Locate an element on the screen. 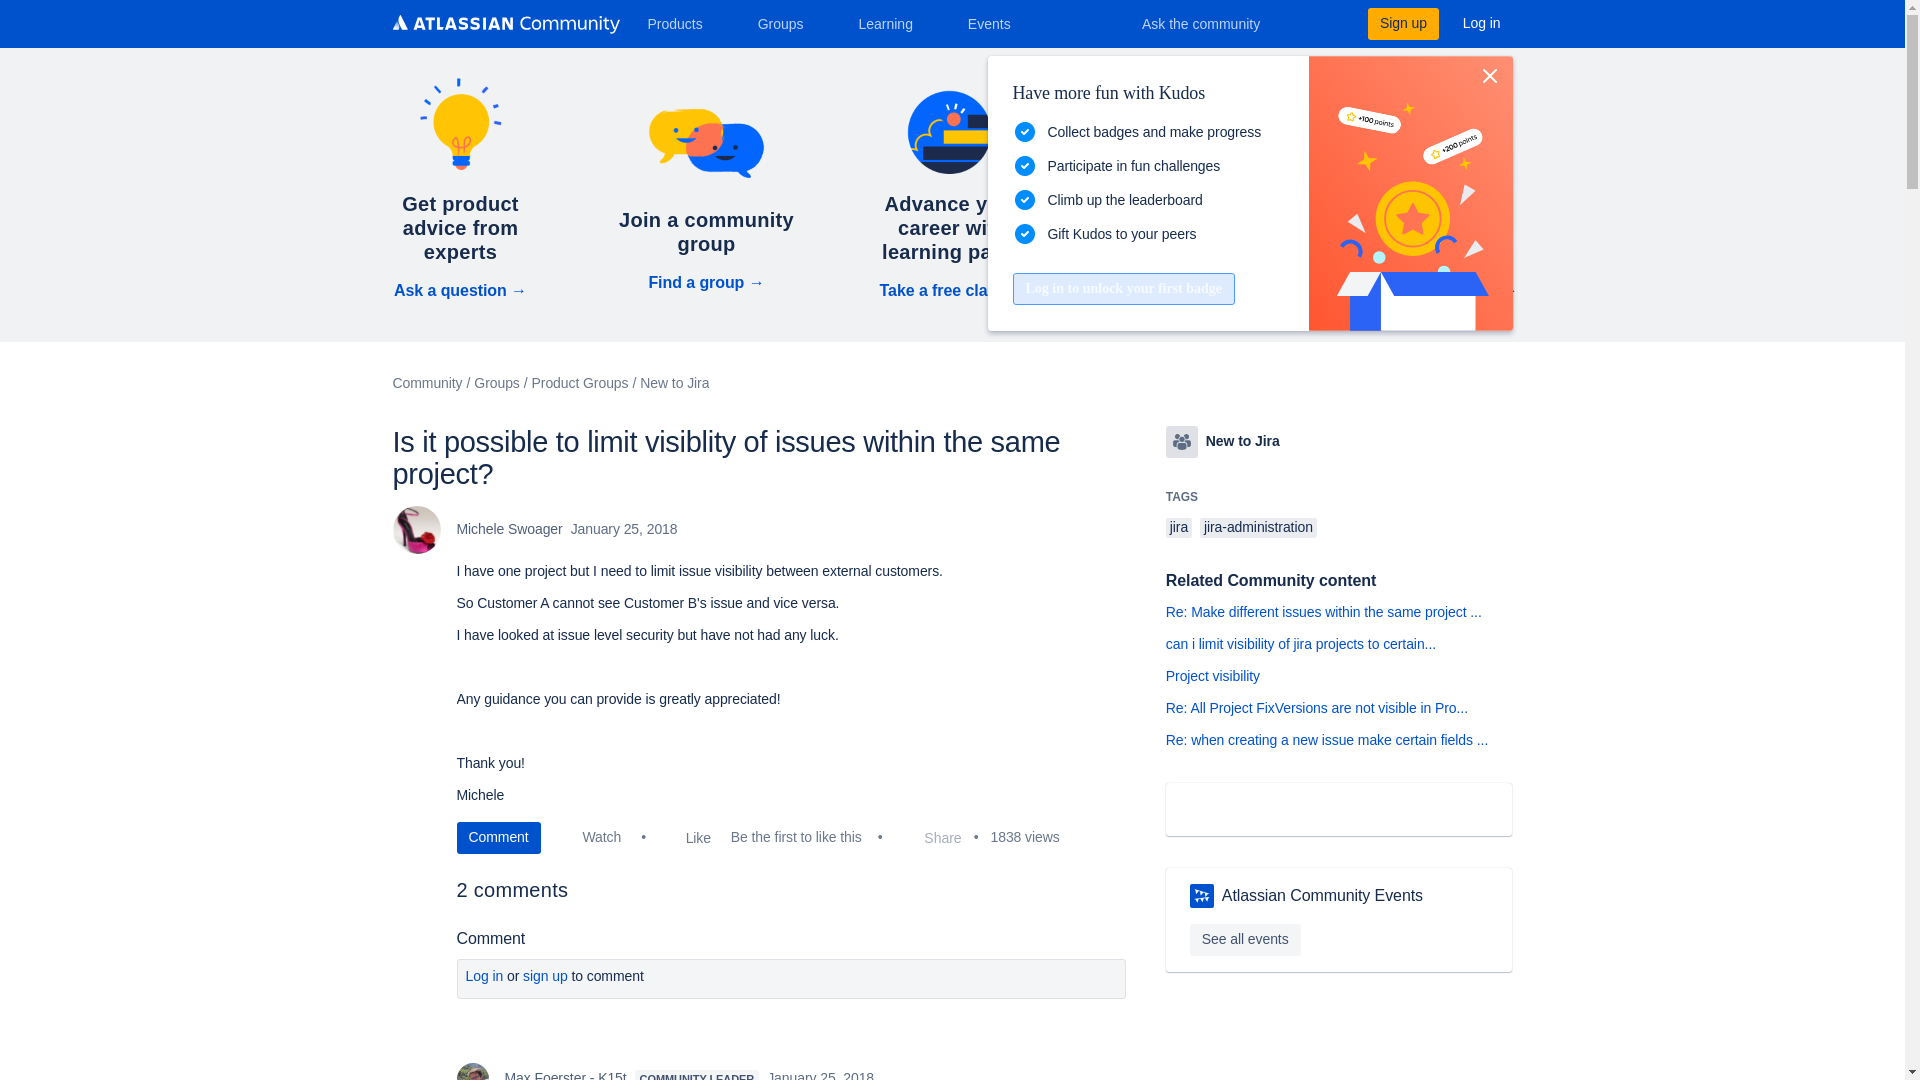  AUG Leaders is located at coordinates (1202, 896).